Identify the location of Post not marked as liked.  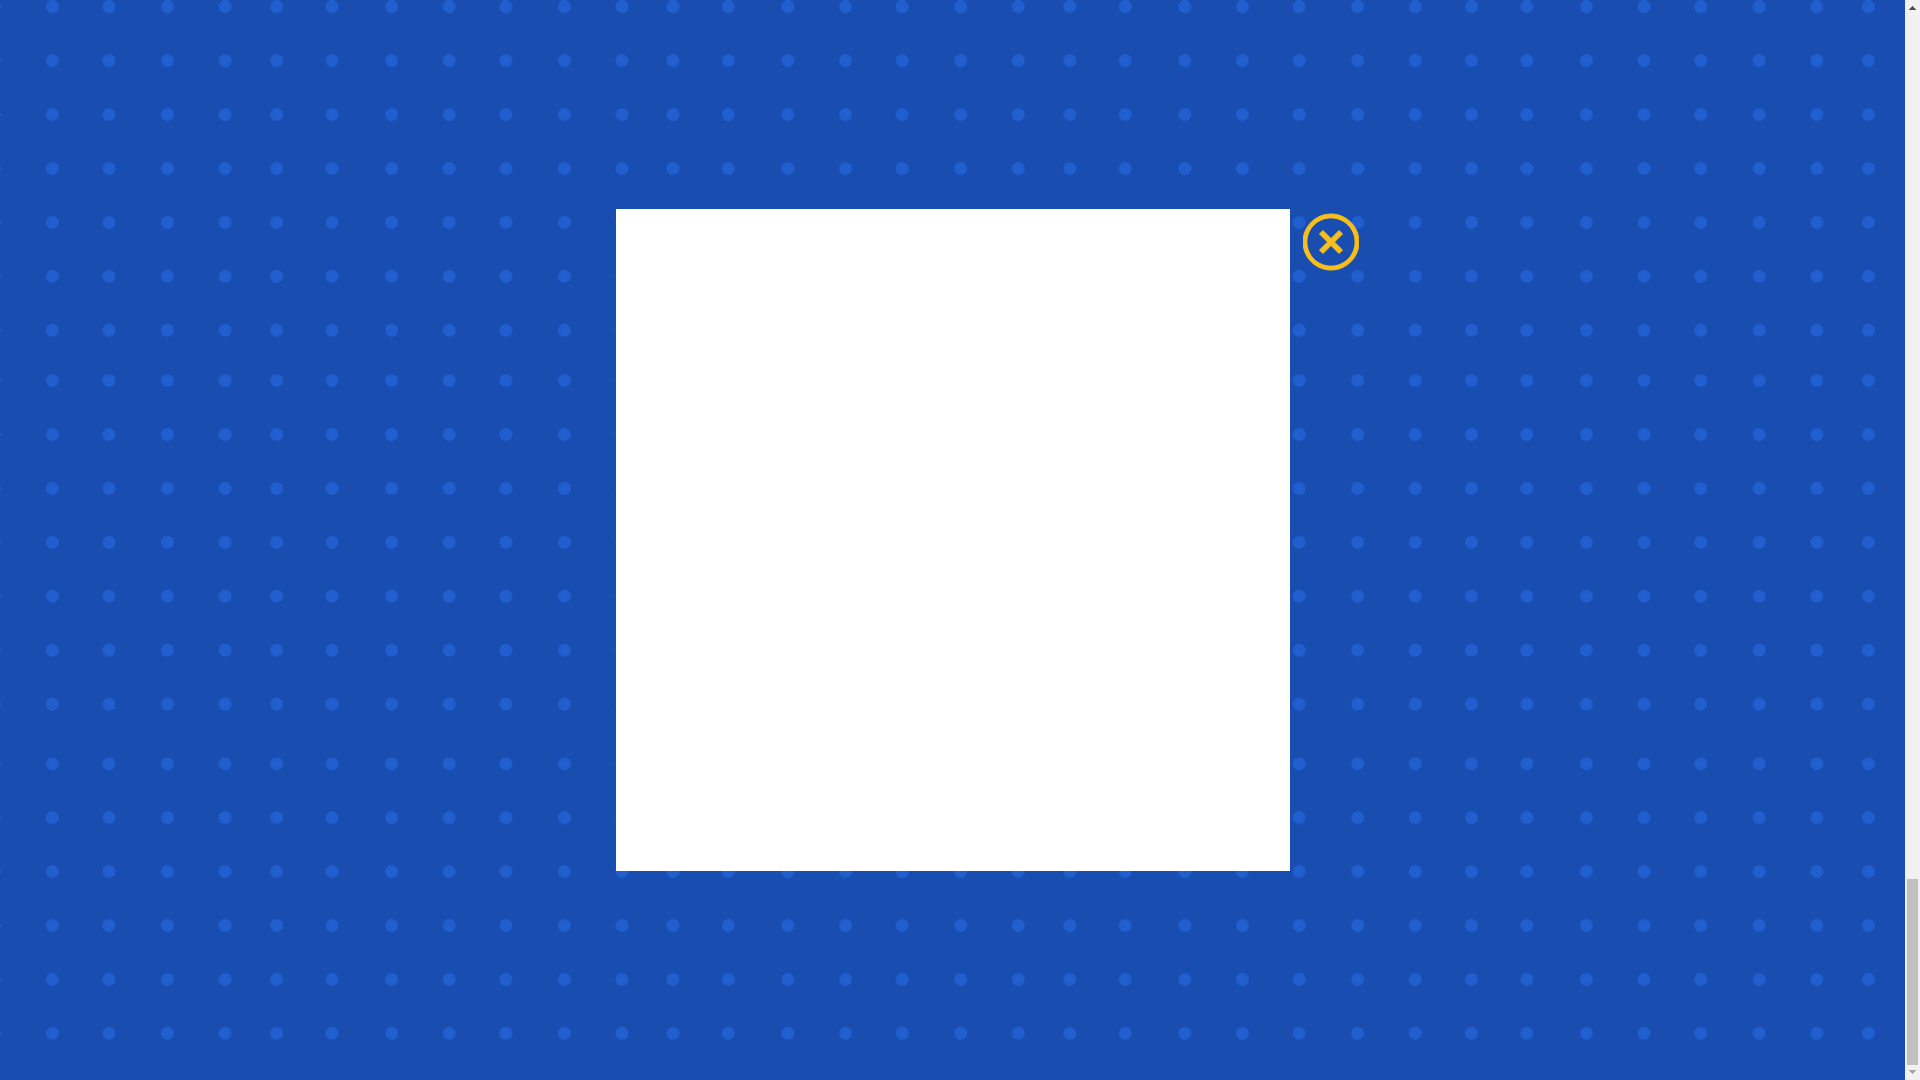
(736, 773).